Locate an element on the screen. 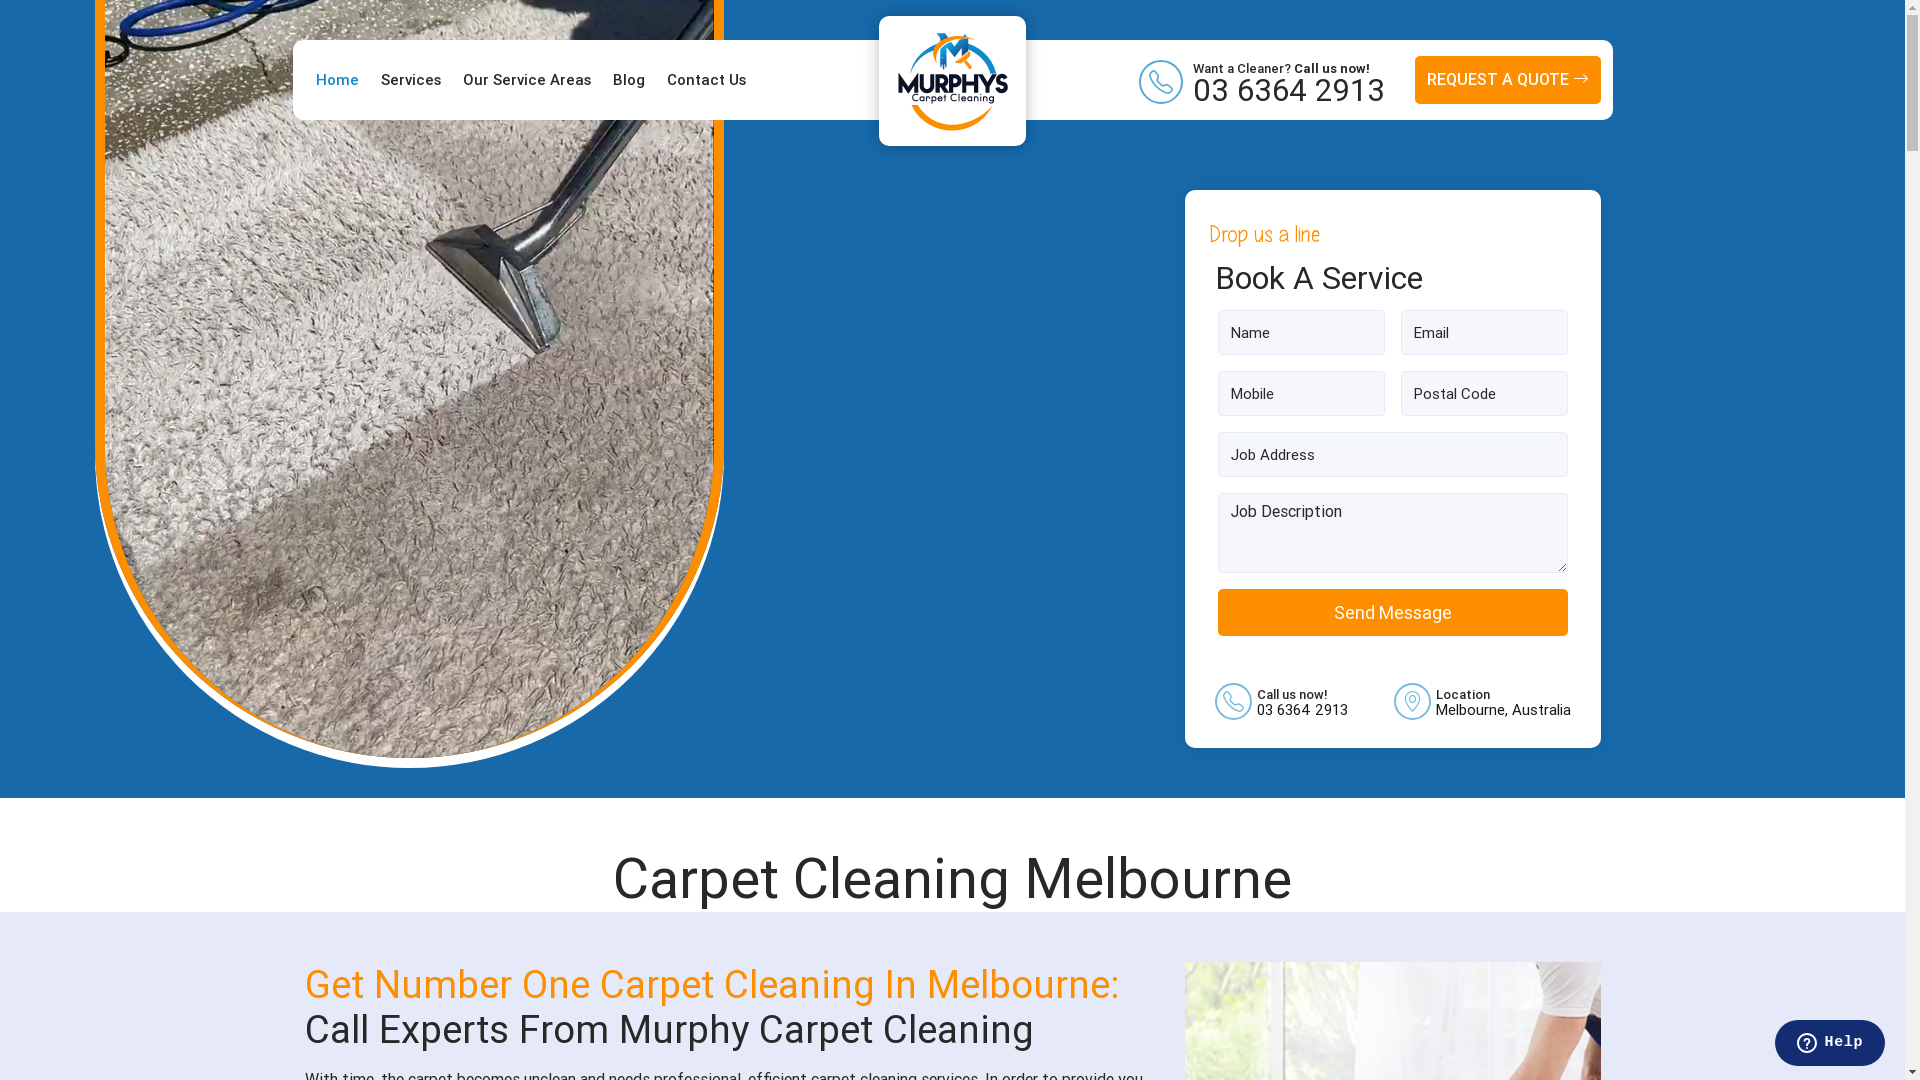  Contact Us is located at coordinates (706, 80).